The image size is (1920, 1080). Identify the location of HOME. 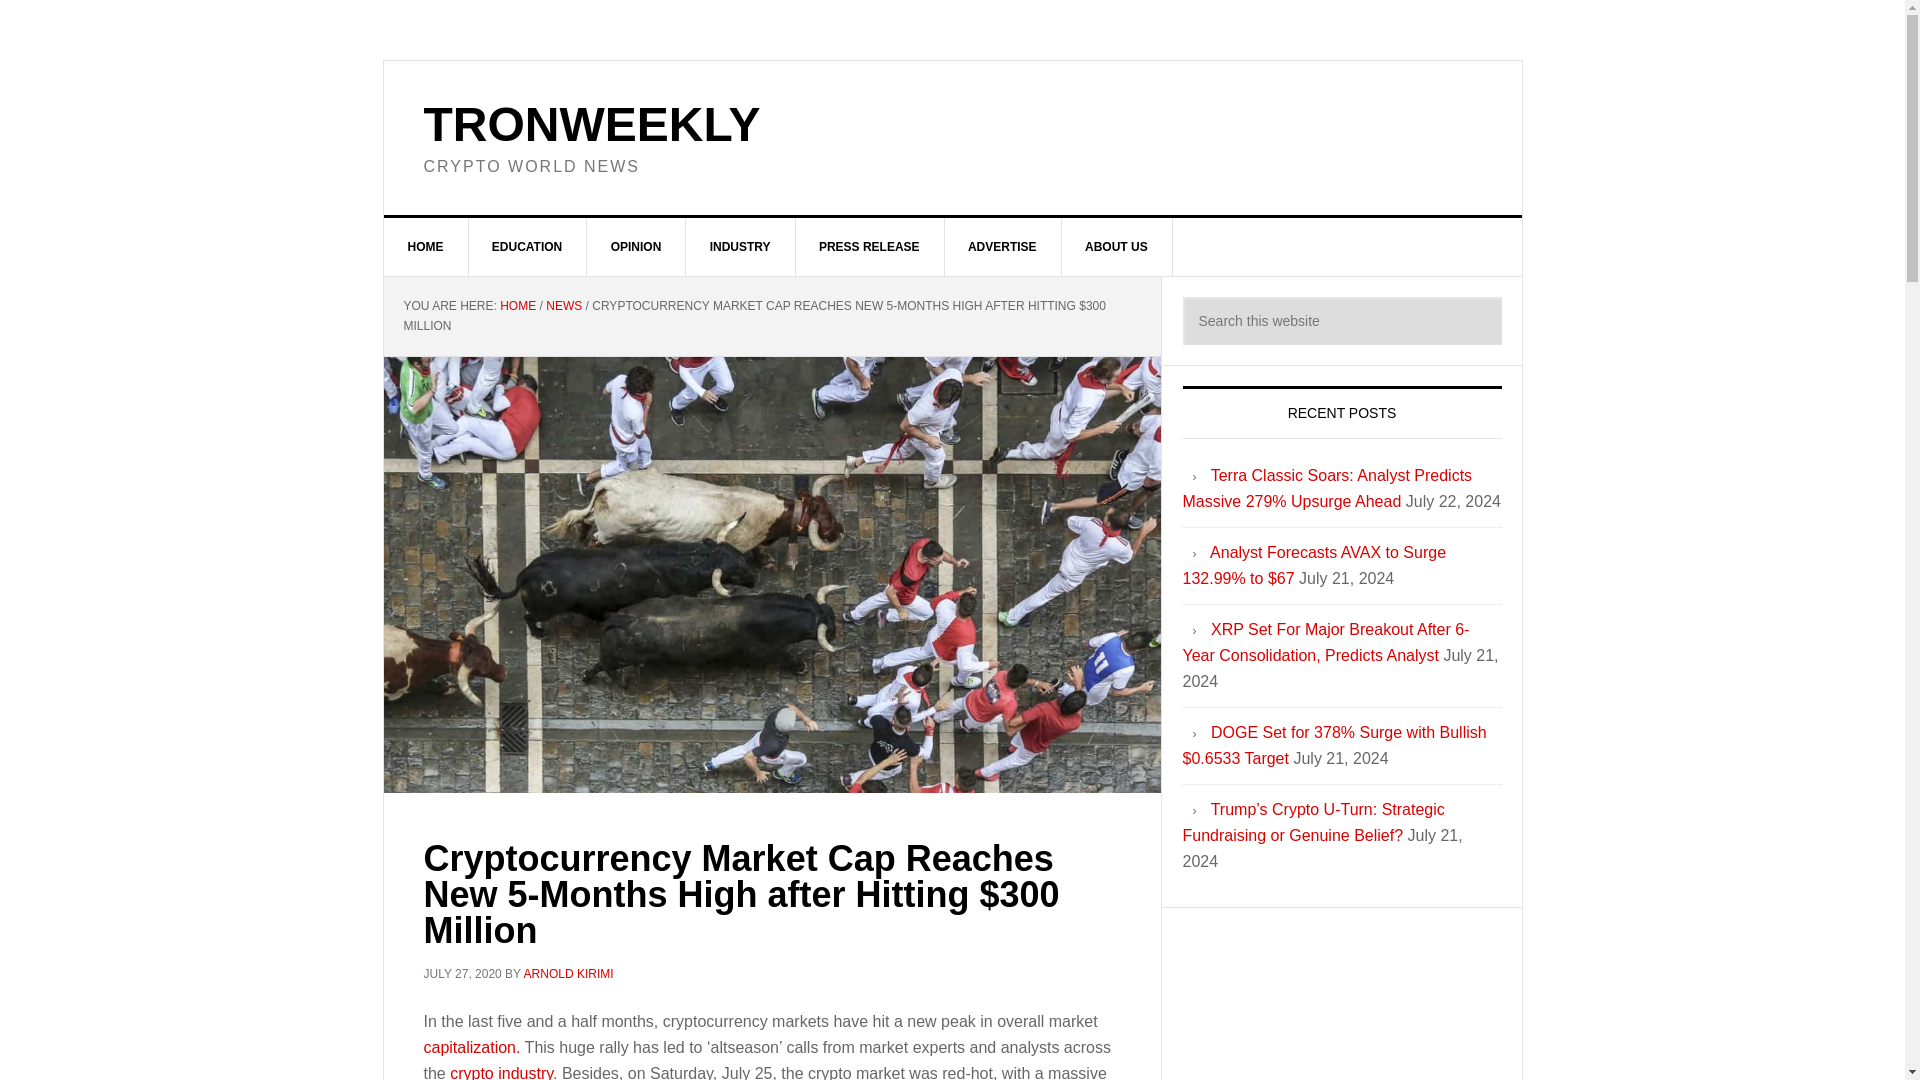
(426, 247).